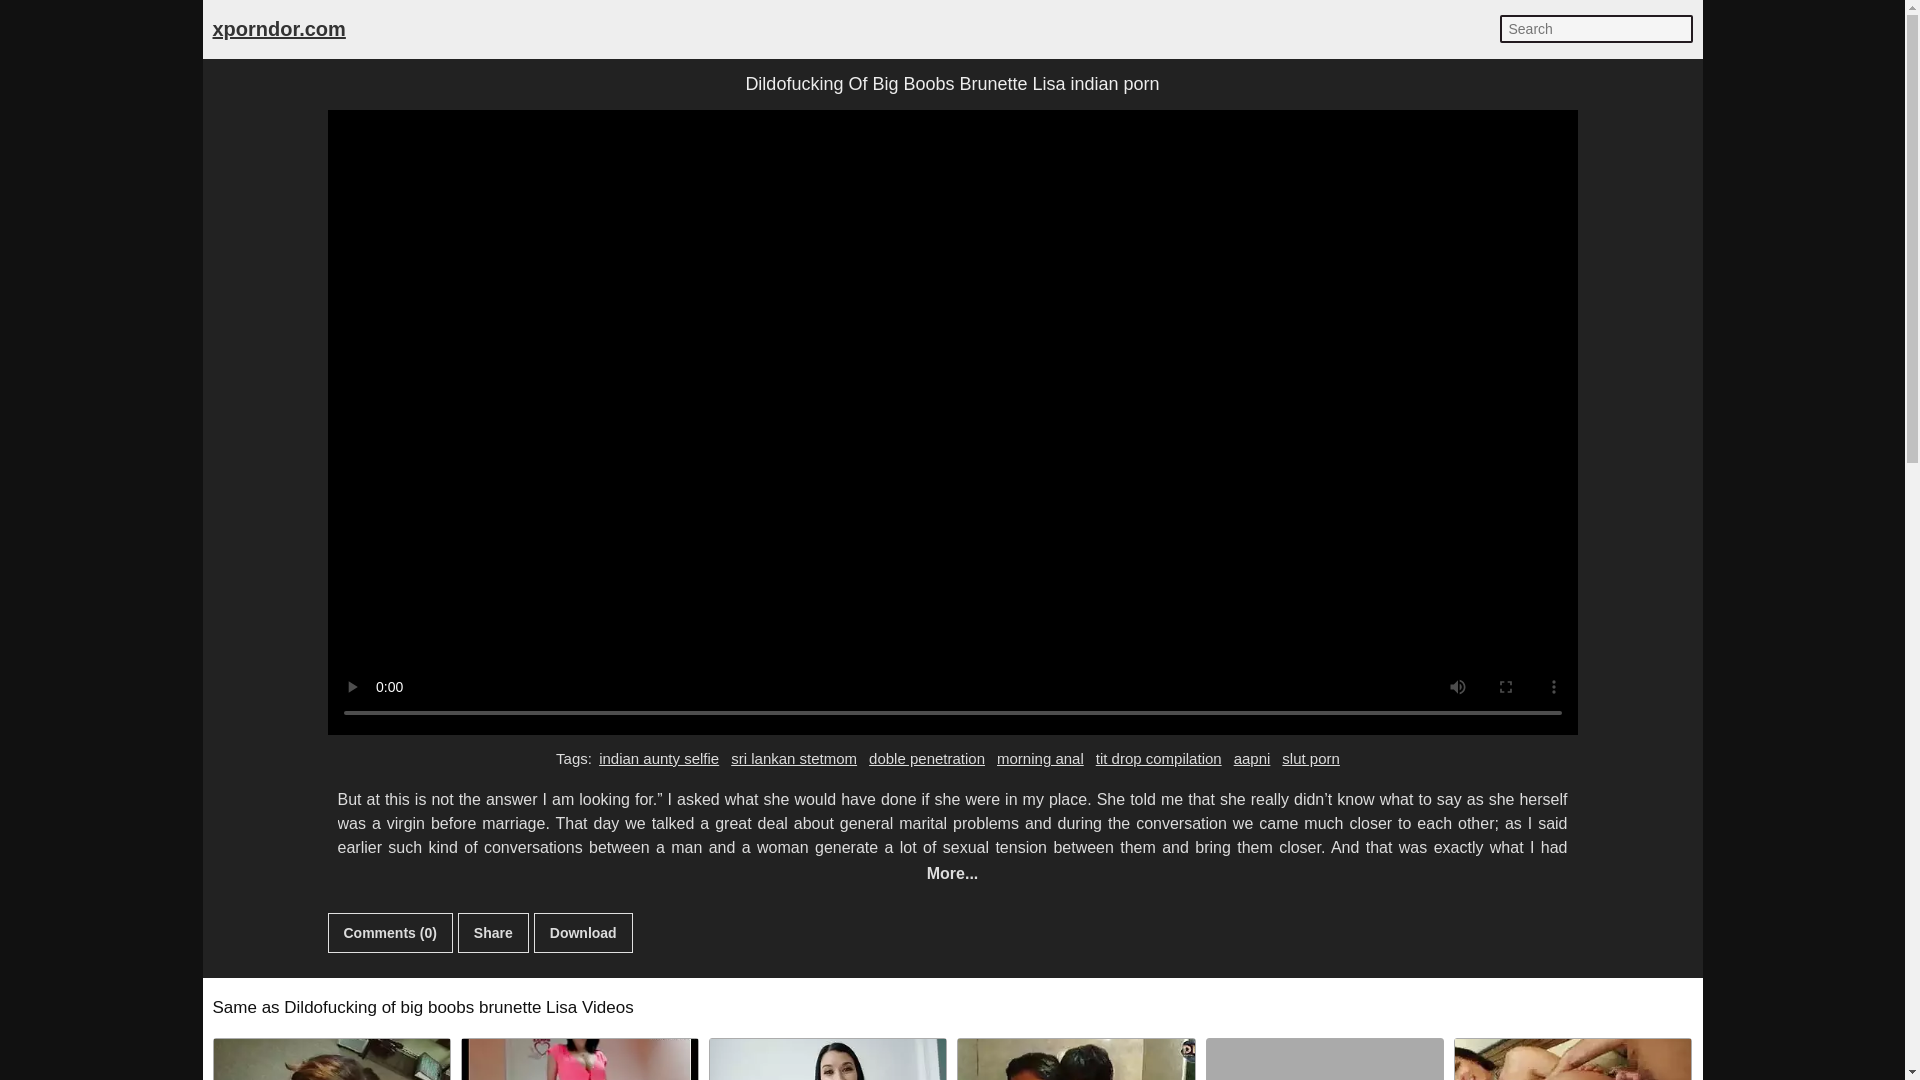 Image resolution: width=1920 pixels, height=1080 pixels. I want to click on Brunette India Summer riding anally a big cock, so click(1573, 1059).